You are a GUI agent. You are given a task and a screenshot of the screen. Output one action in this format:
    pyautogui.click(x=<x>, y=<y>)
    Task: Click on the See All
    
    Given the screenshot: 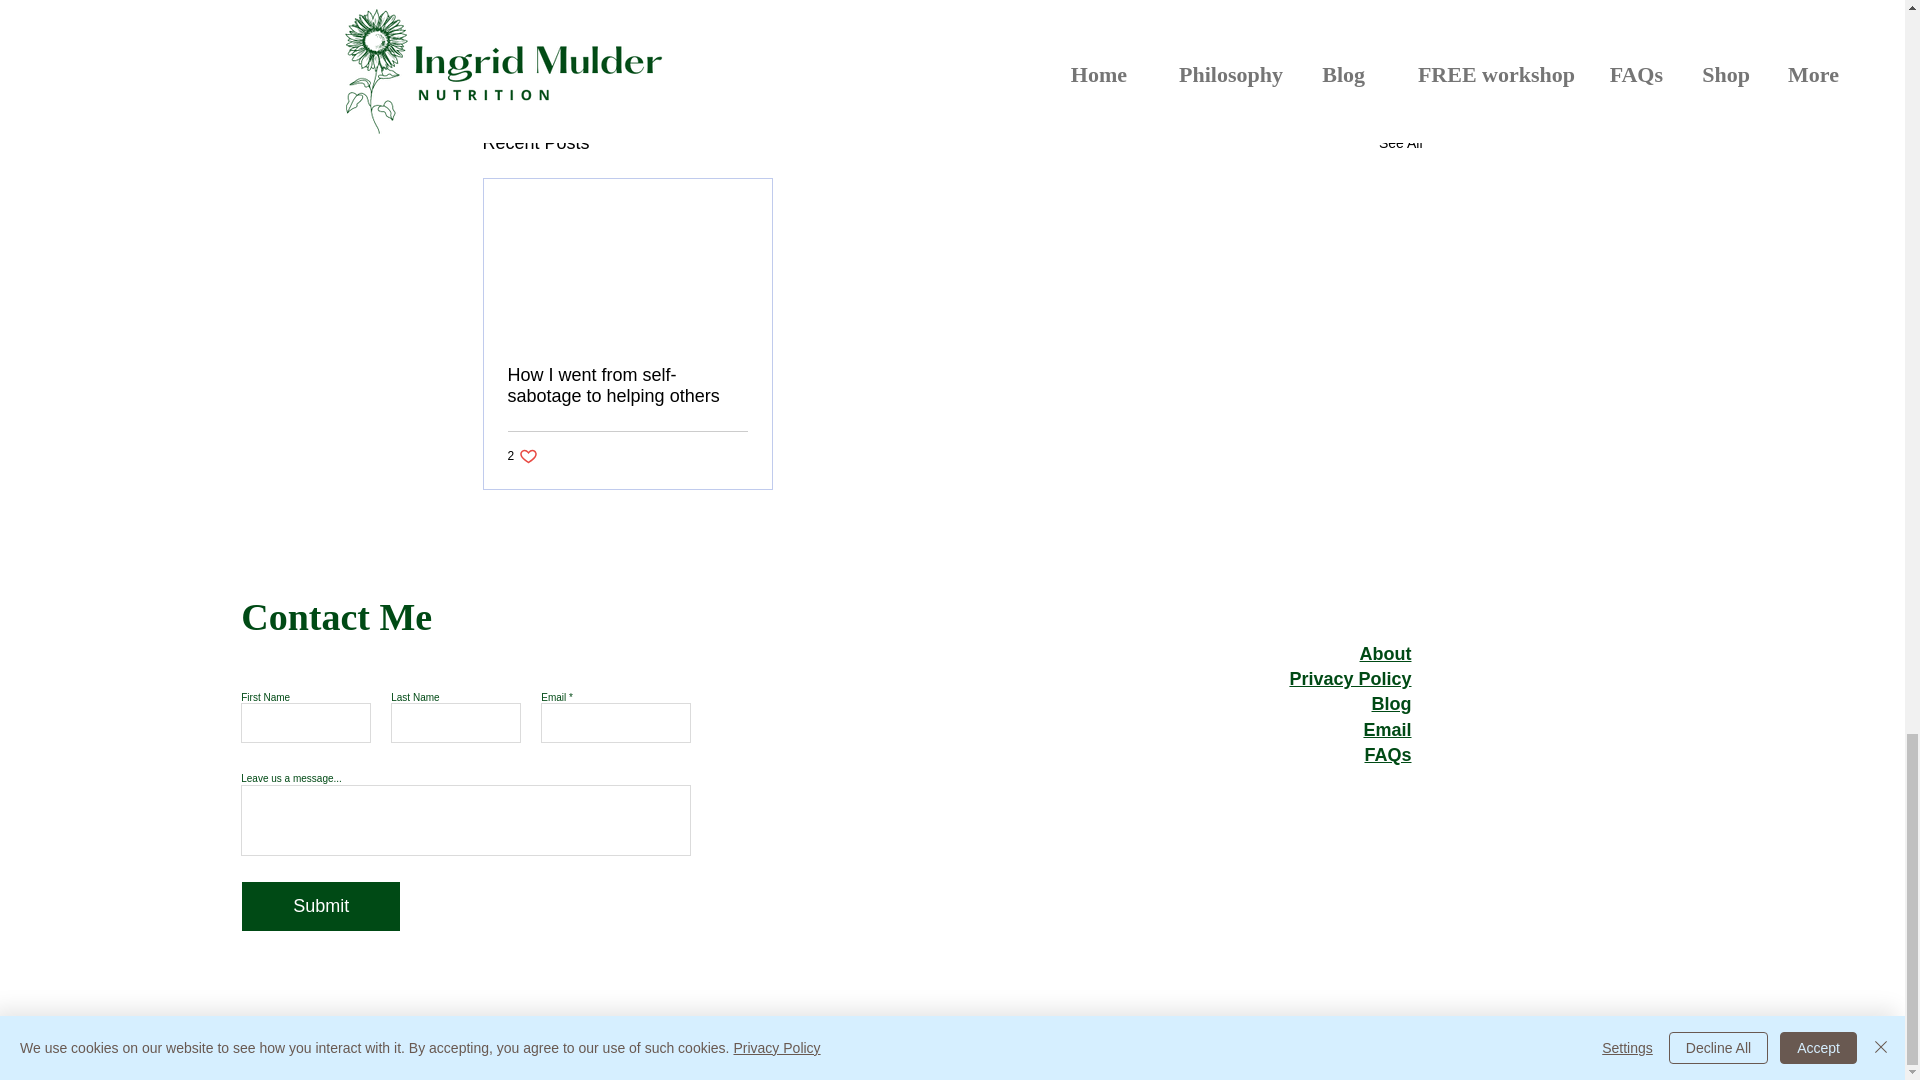 What is the action you would take?
    pyautogui.click(x=1400, y=142)
    